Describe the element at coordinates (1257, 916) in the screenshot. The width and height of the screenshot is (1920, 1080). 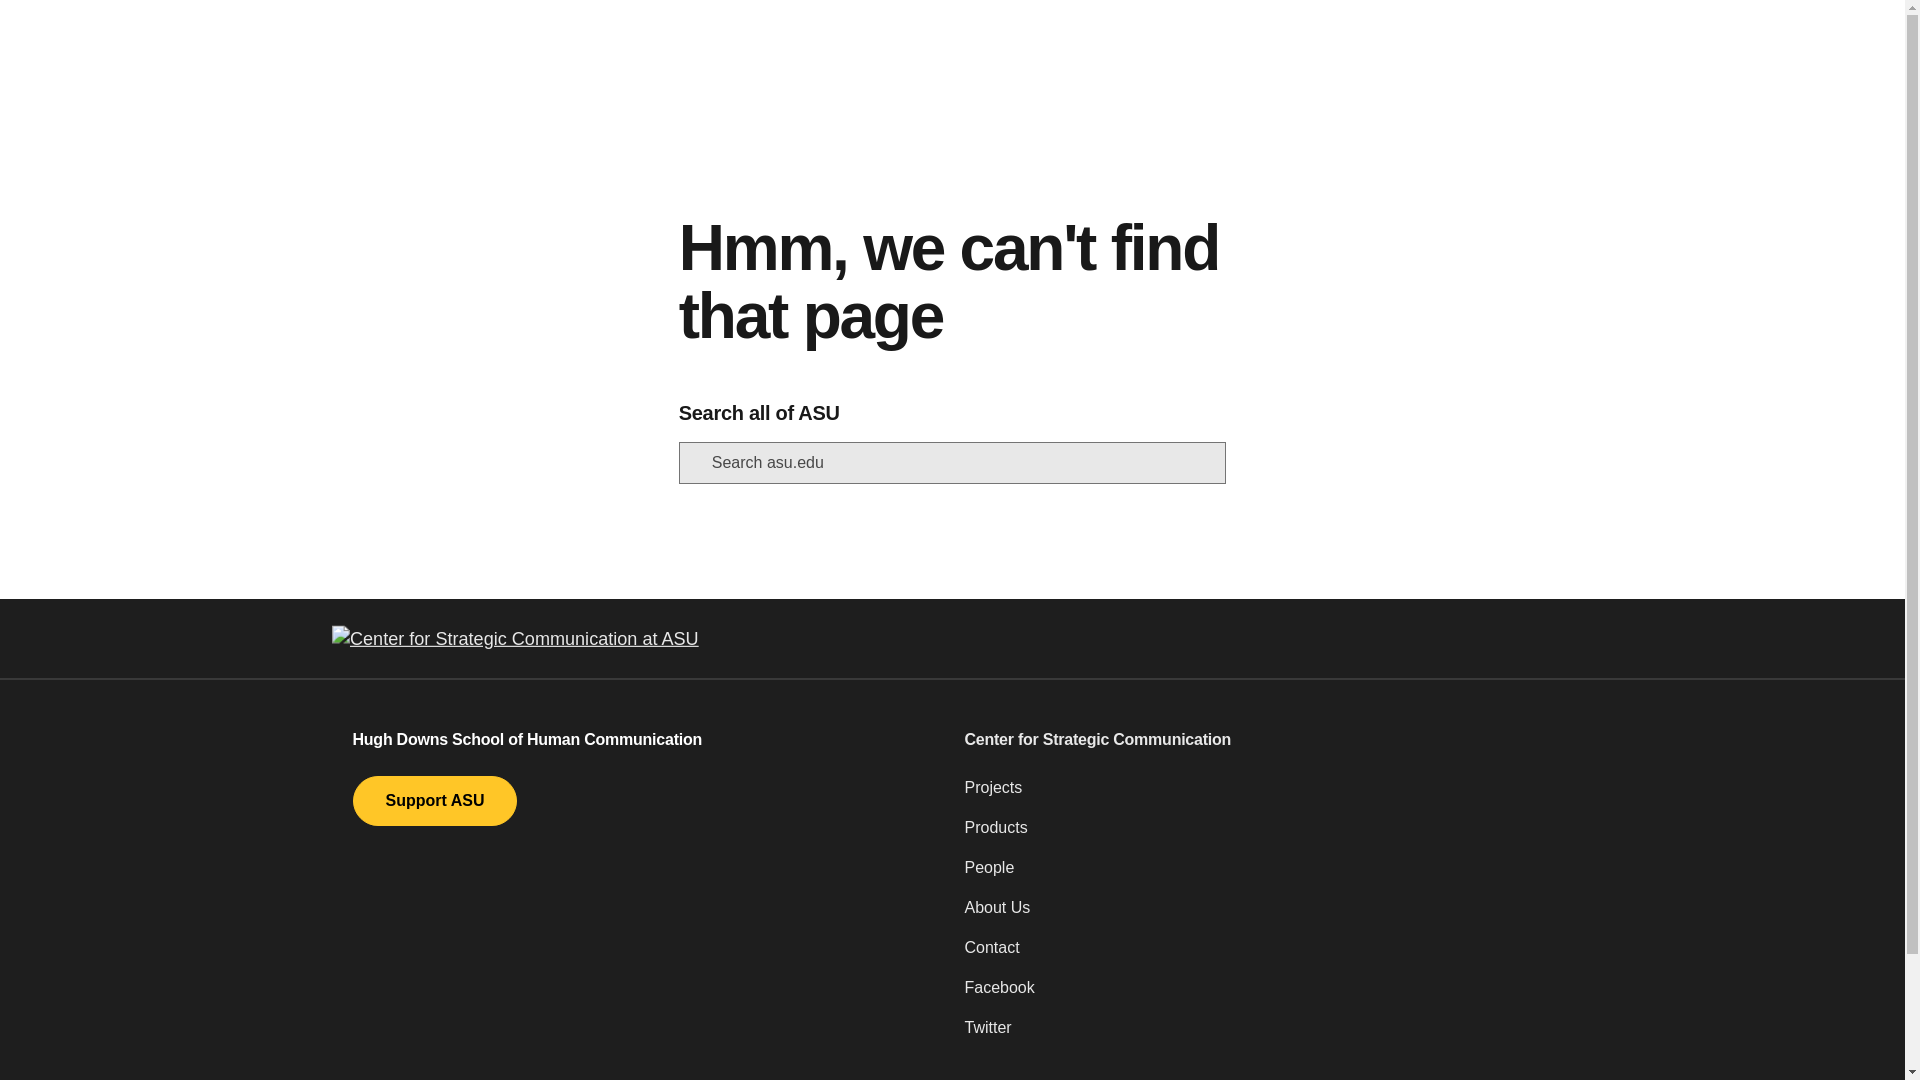
I see `About Us` at that location.